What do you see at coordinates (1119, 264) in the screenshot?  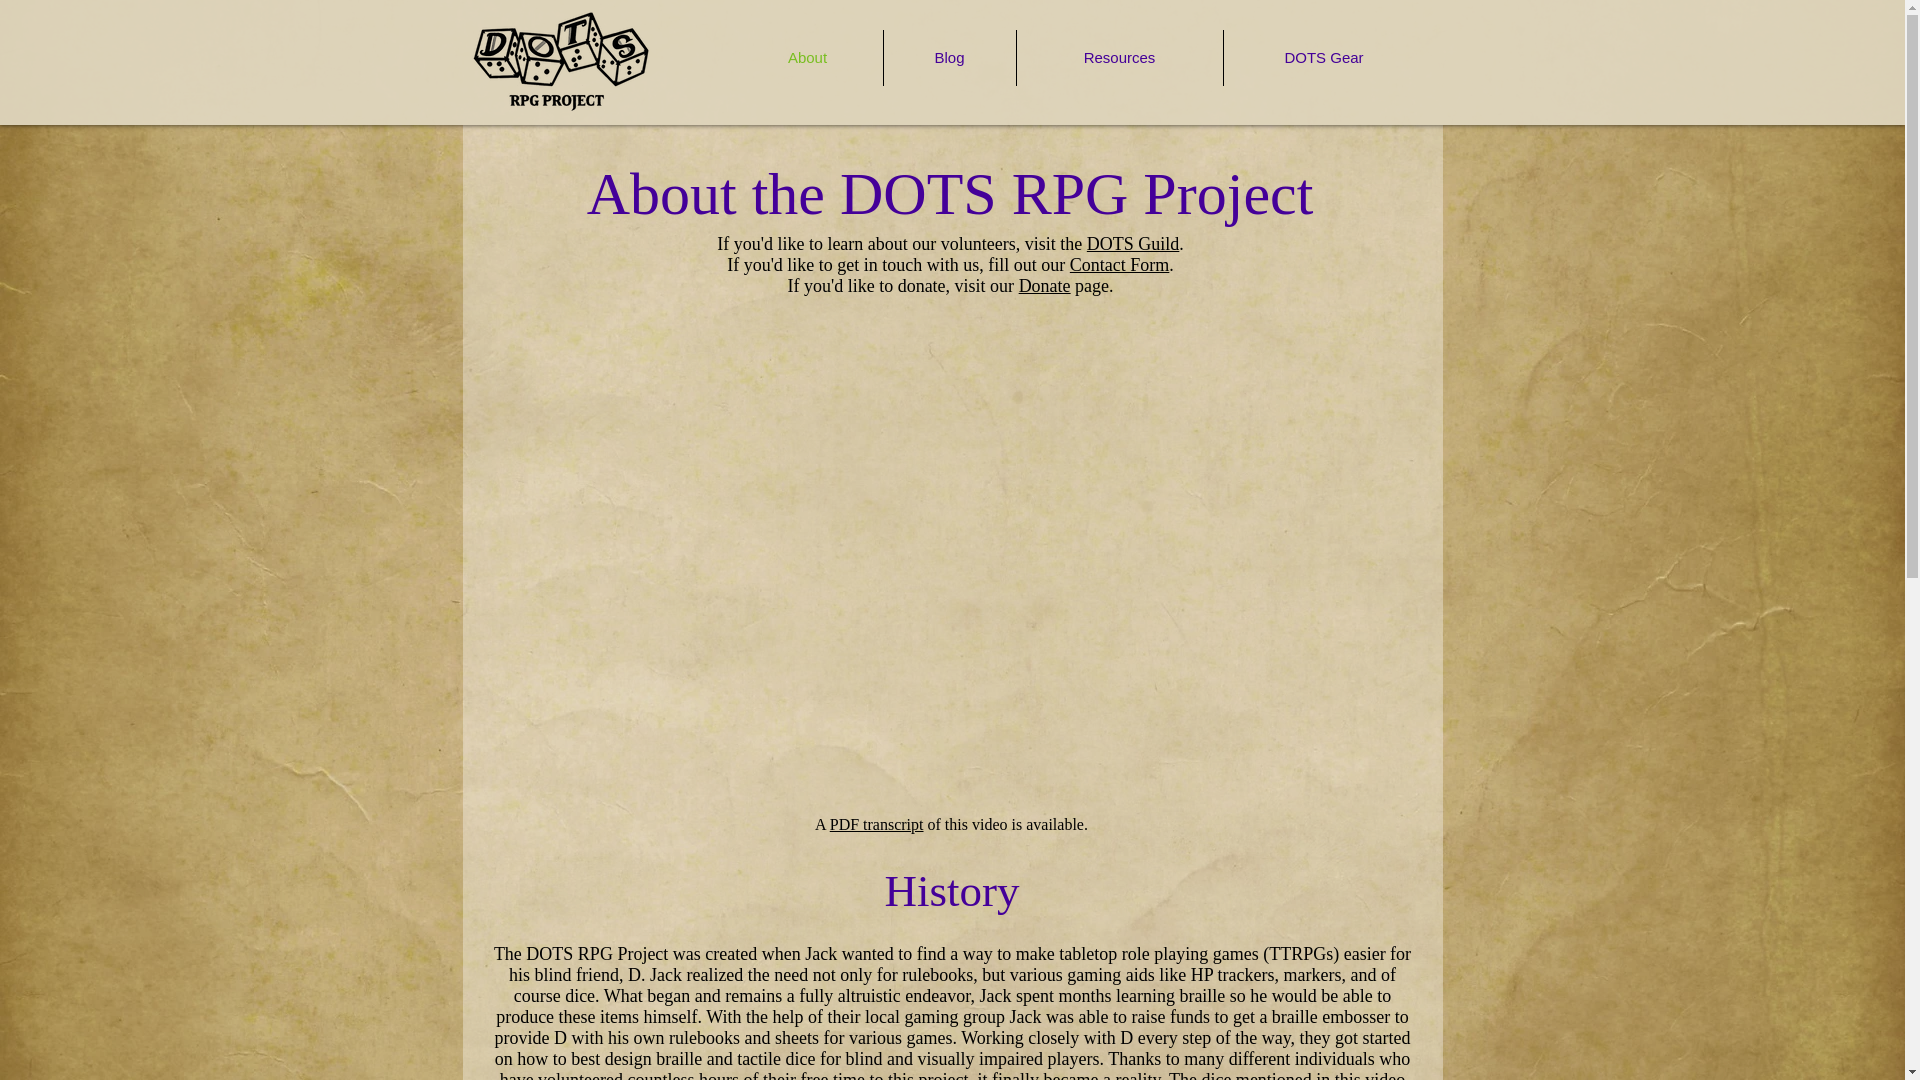 I see `Contact Form` at bounding box center [1119, 264].